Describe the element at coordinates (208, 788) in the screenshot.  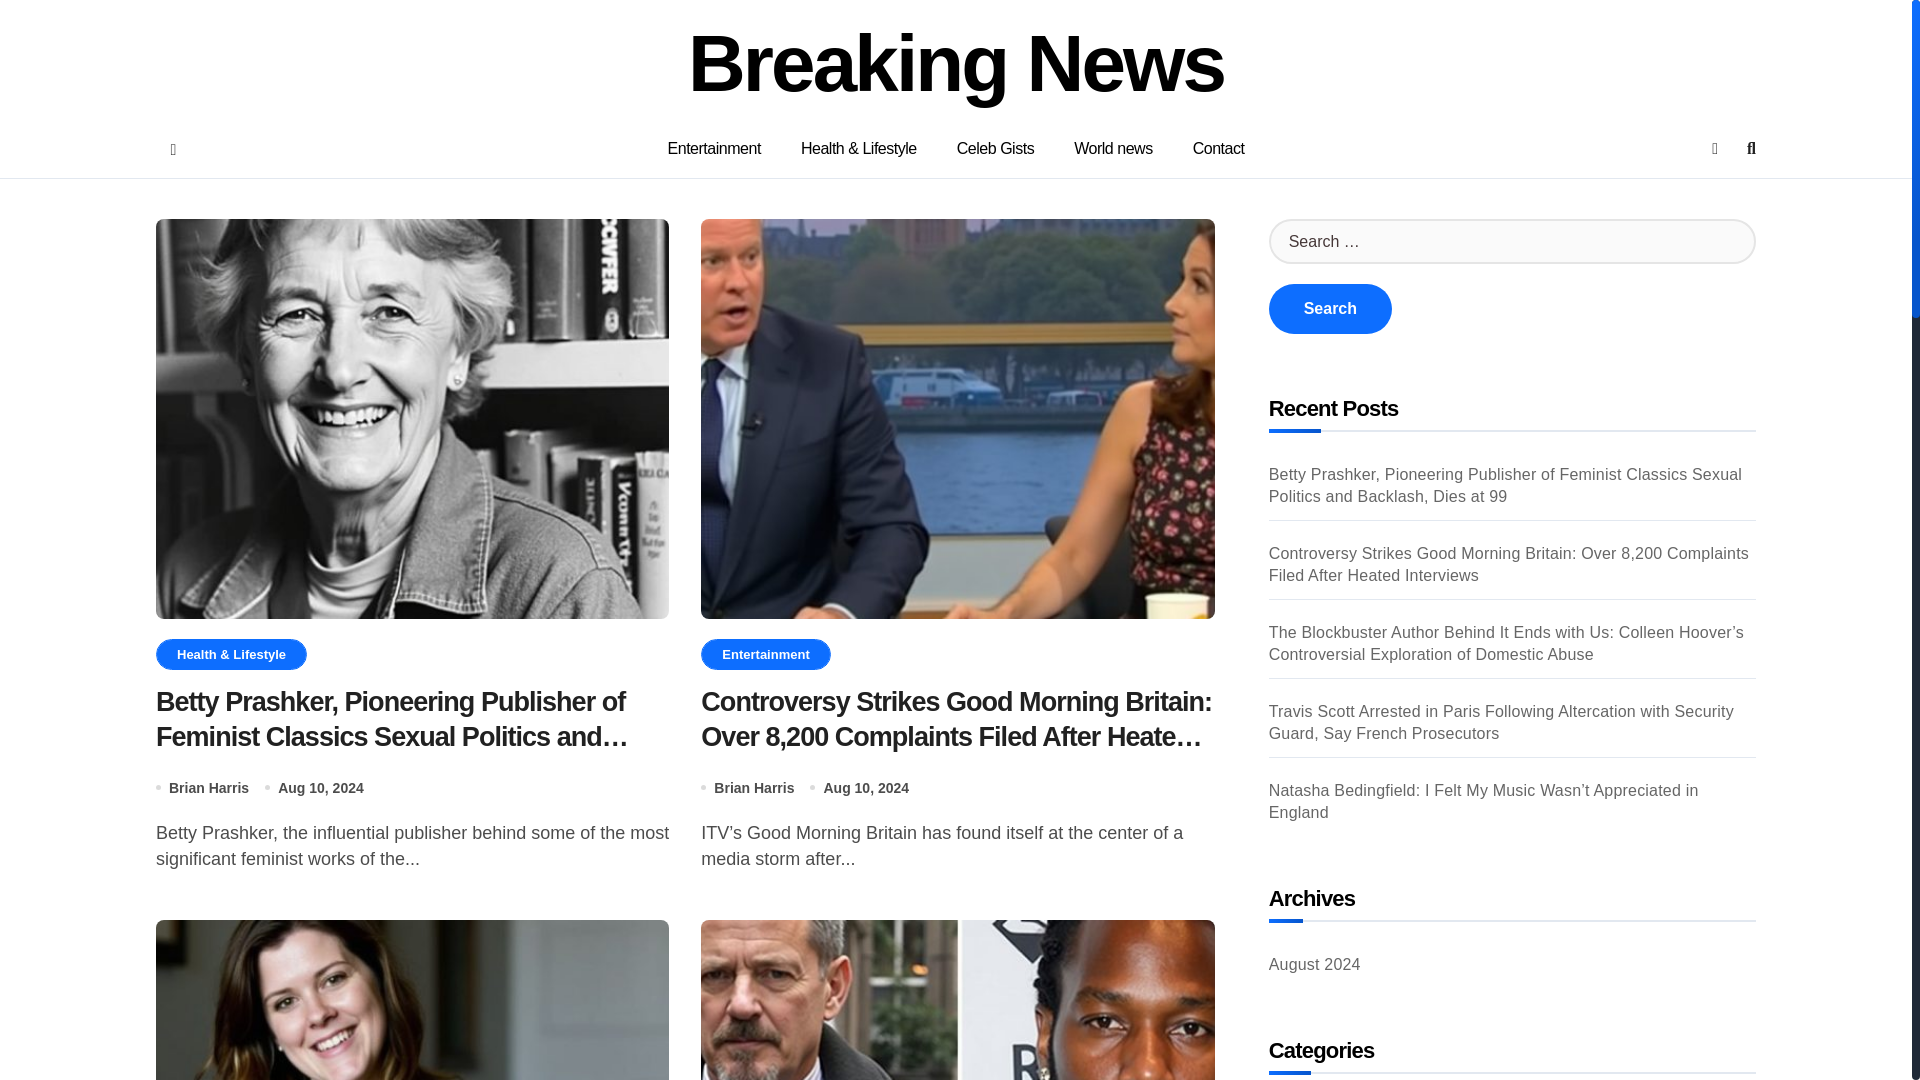
I see `Brian Harris` at that location.